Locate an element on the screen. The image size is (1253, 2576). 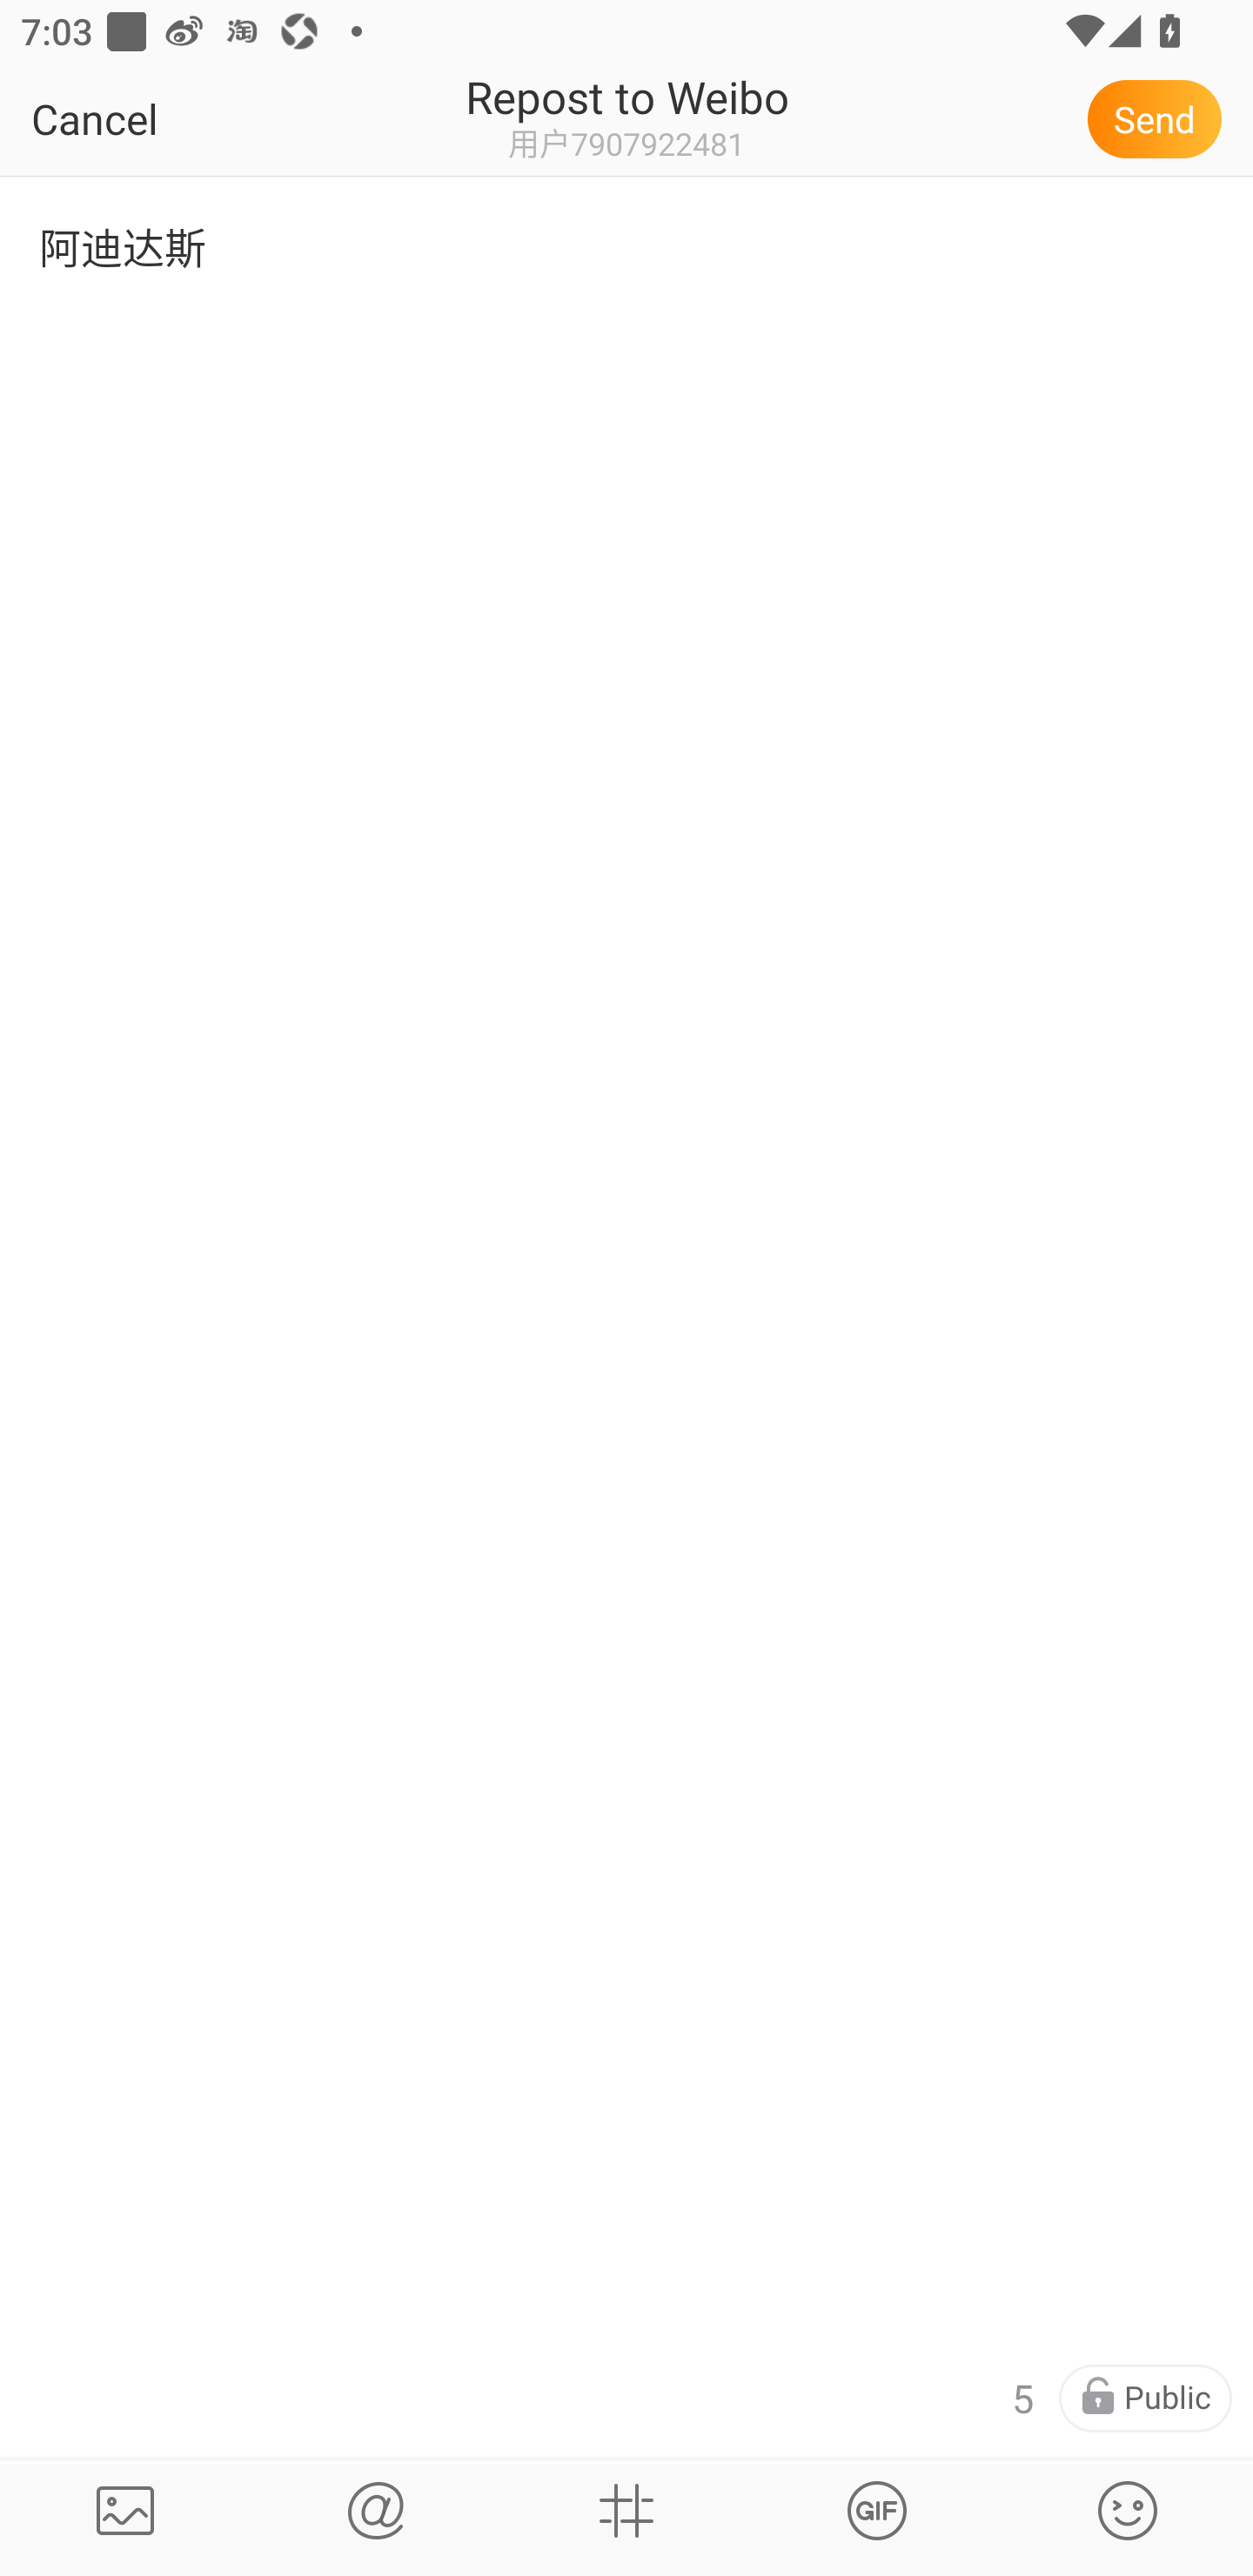
阿迪达斯
 is located at coordinates (626, 294).